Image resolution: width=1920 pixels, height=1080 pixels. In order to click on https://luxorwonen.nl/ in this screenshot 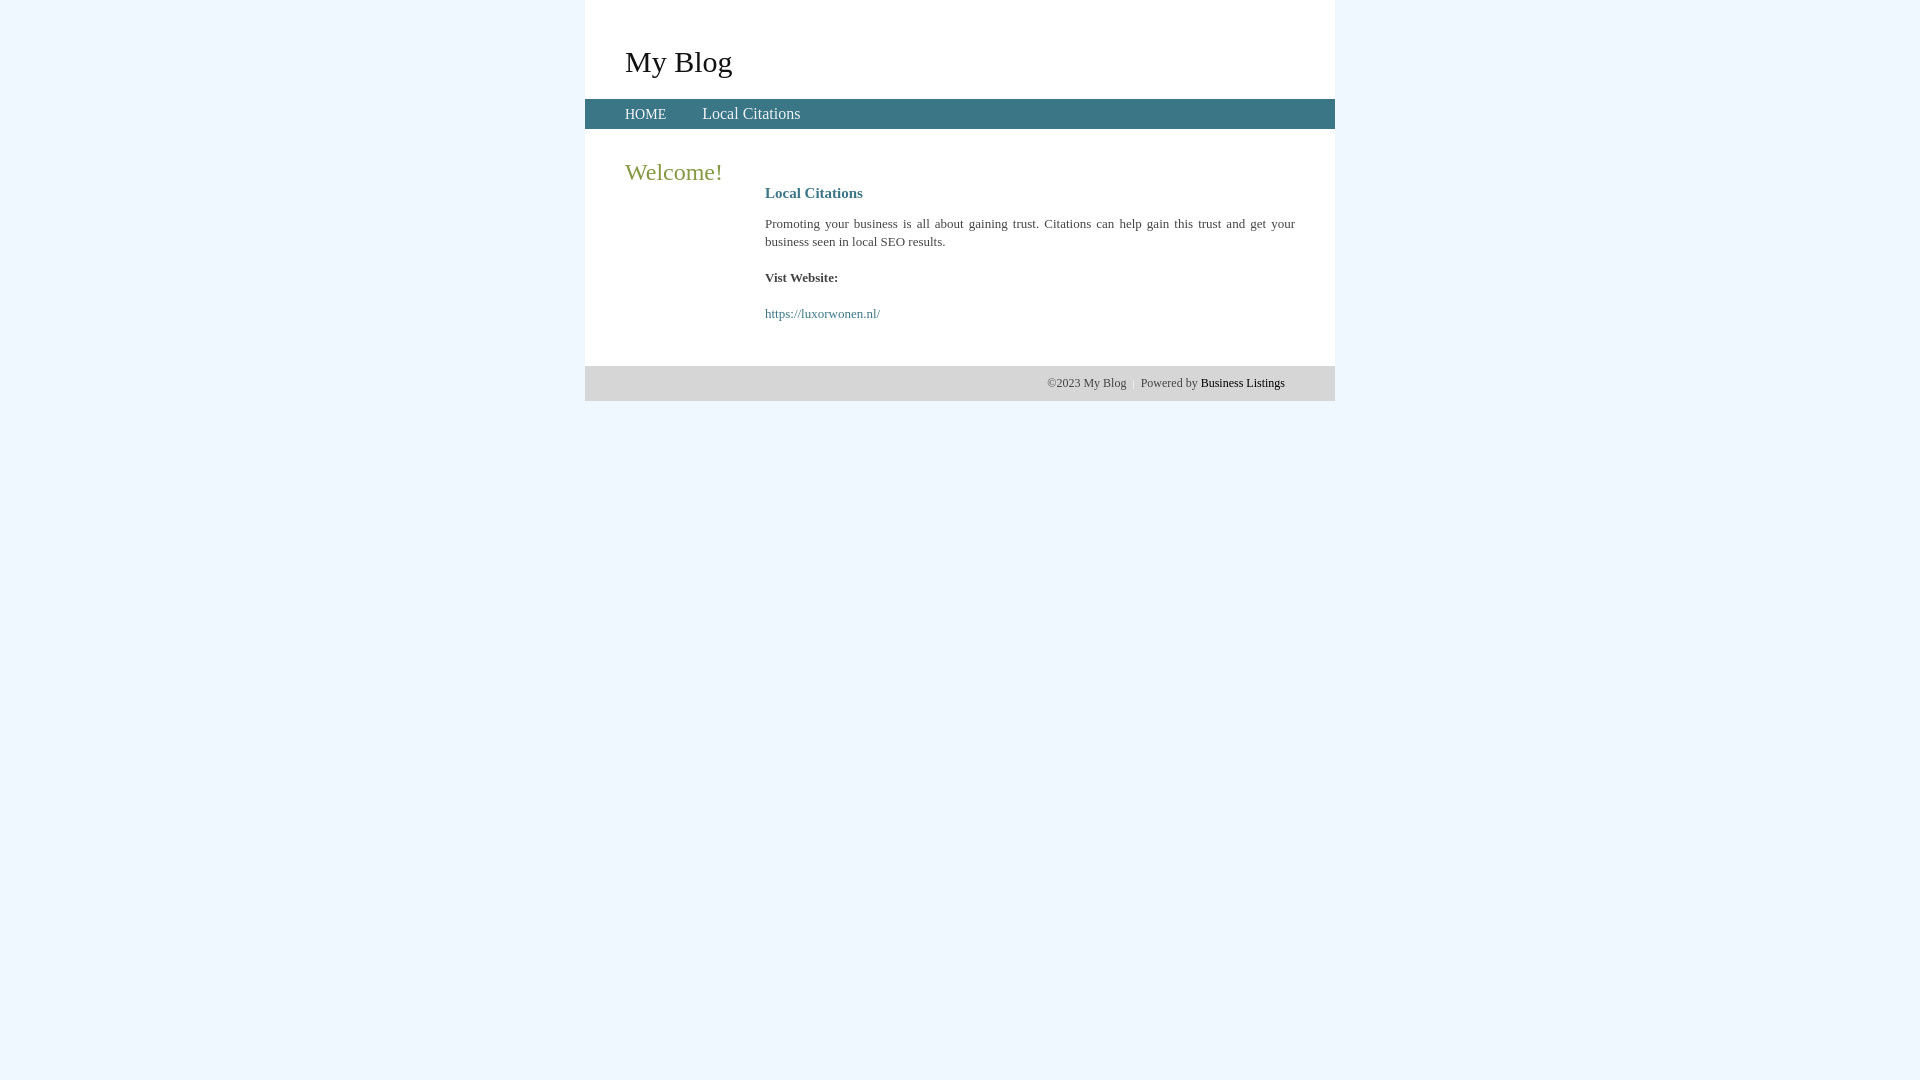, I will do `click(822, 314)`.